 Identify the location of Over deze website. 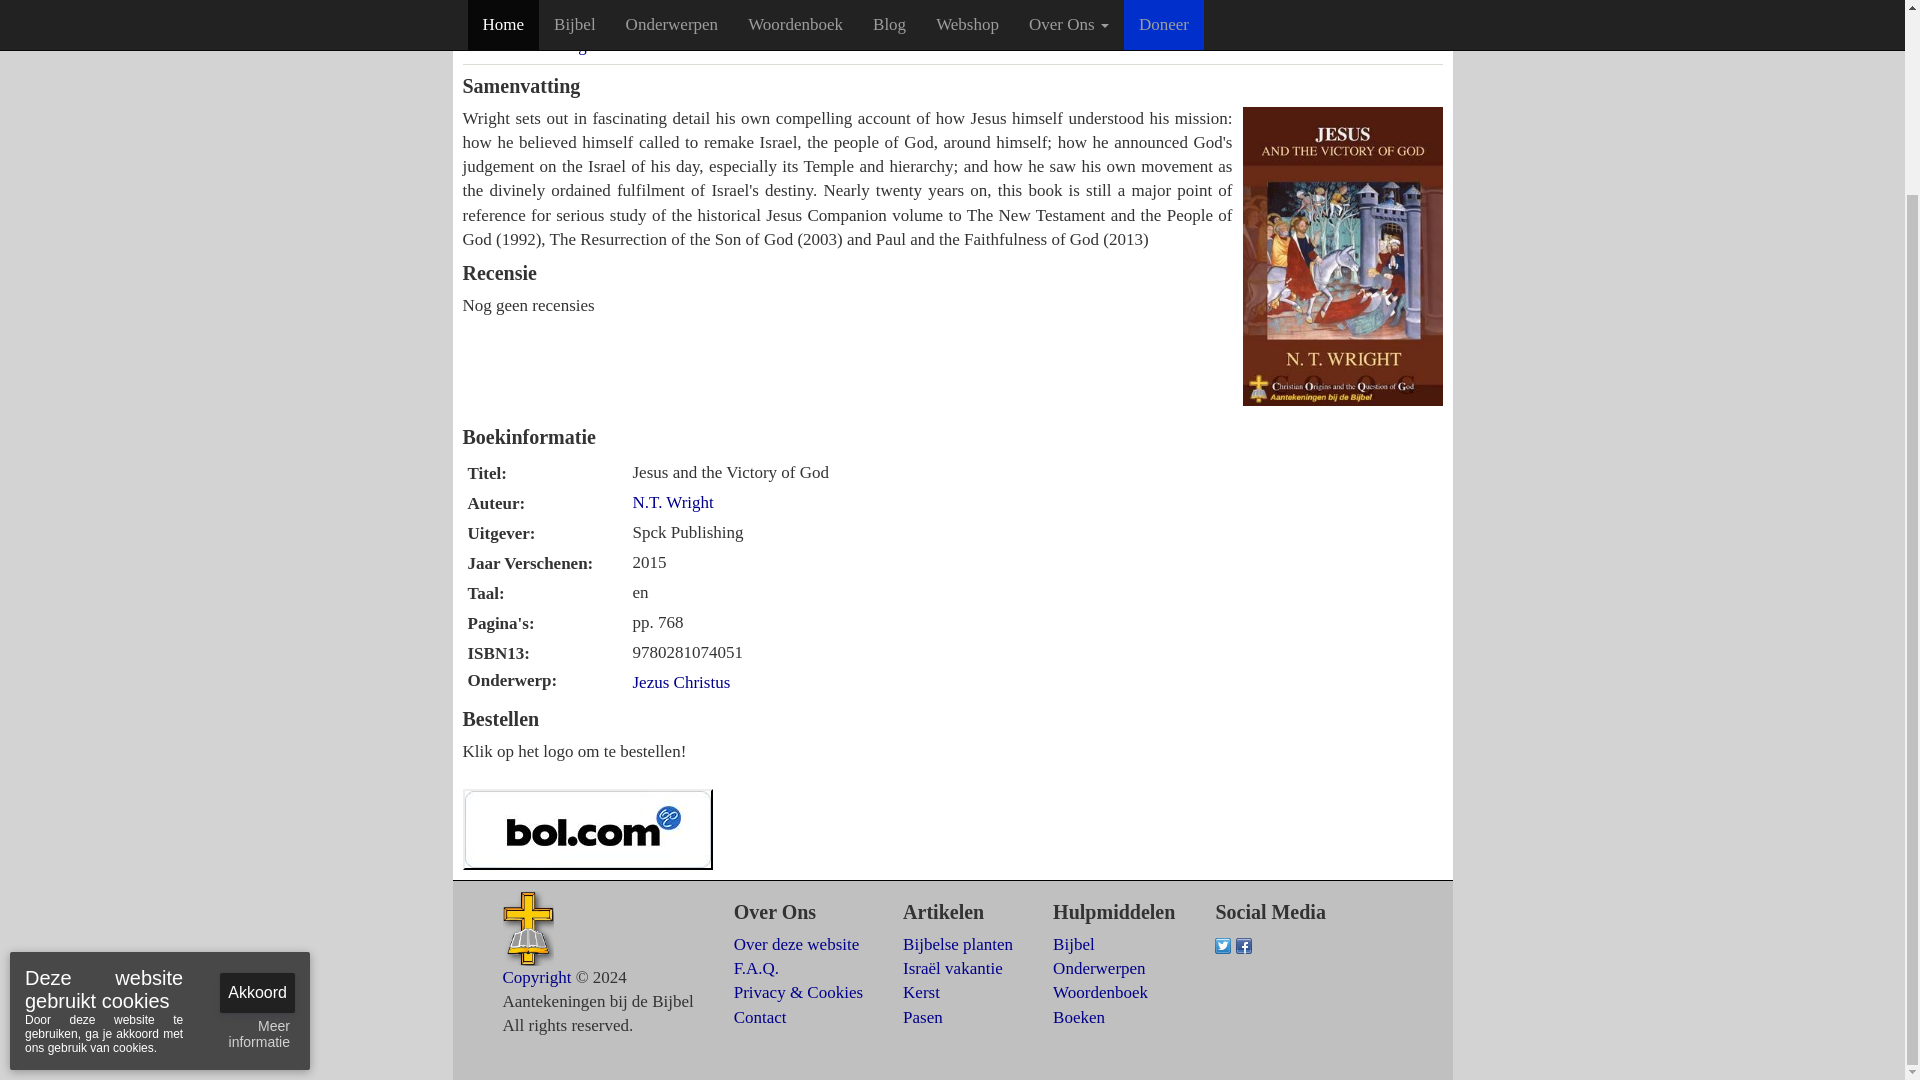
(796, 944).